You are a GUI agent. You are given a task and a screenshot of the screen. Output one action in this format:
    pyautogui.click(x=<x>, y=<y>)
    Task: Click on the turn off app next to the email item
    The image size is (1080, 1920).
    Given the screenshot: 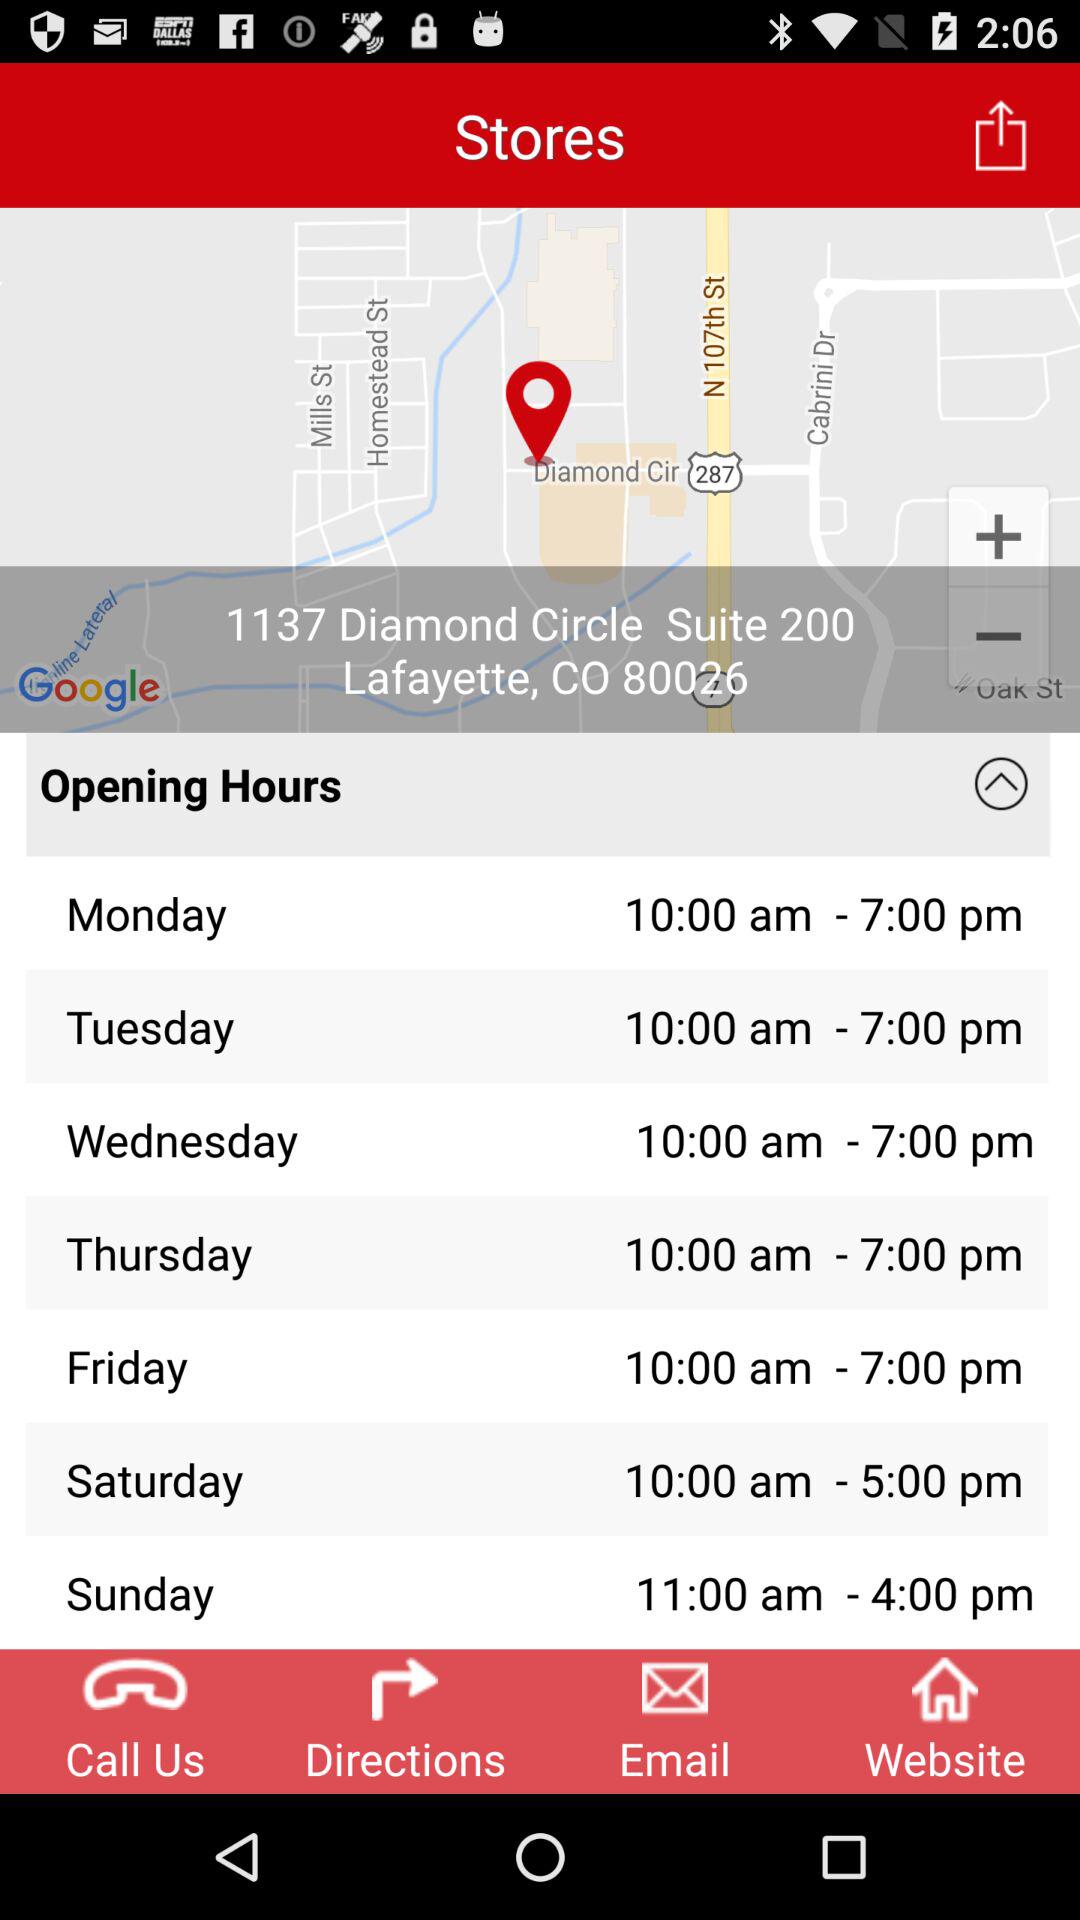 What is the action you would take?
    pyautogui.click(x=945, y=1721)
    